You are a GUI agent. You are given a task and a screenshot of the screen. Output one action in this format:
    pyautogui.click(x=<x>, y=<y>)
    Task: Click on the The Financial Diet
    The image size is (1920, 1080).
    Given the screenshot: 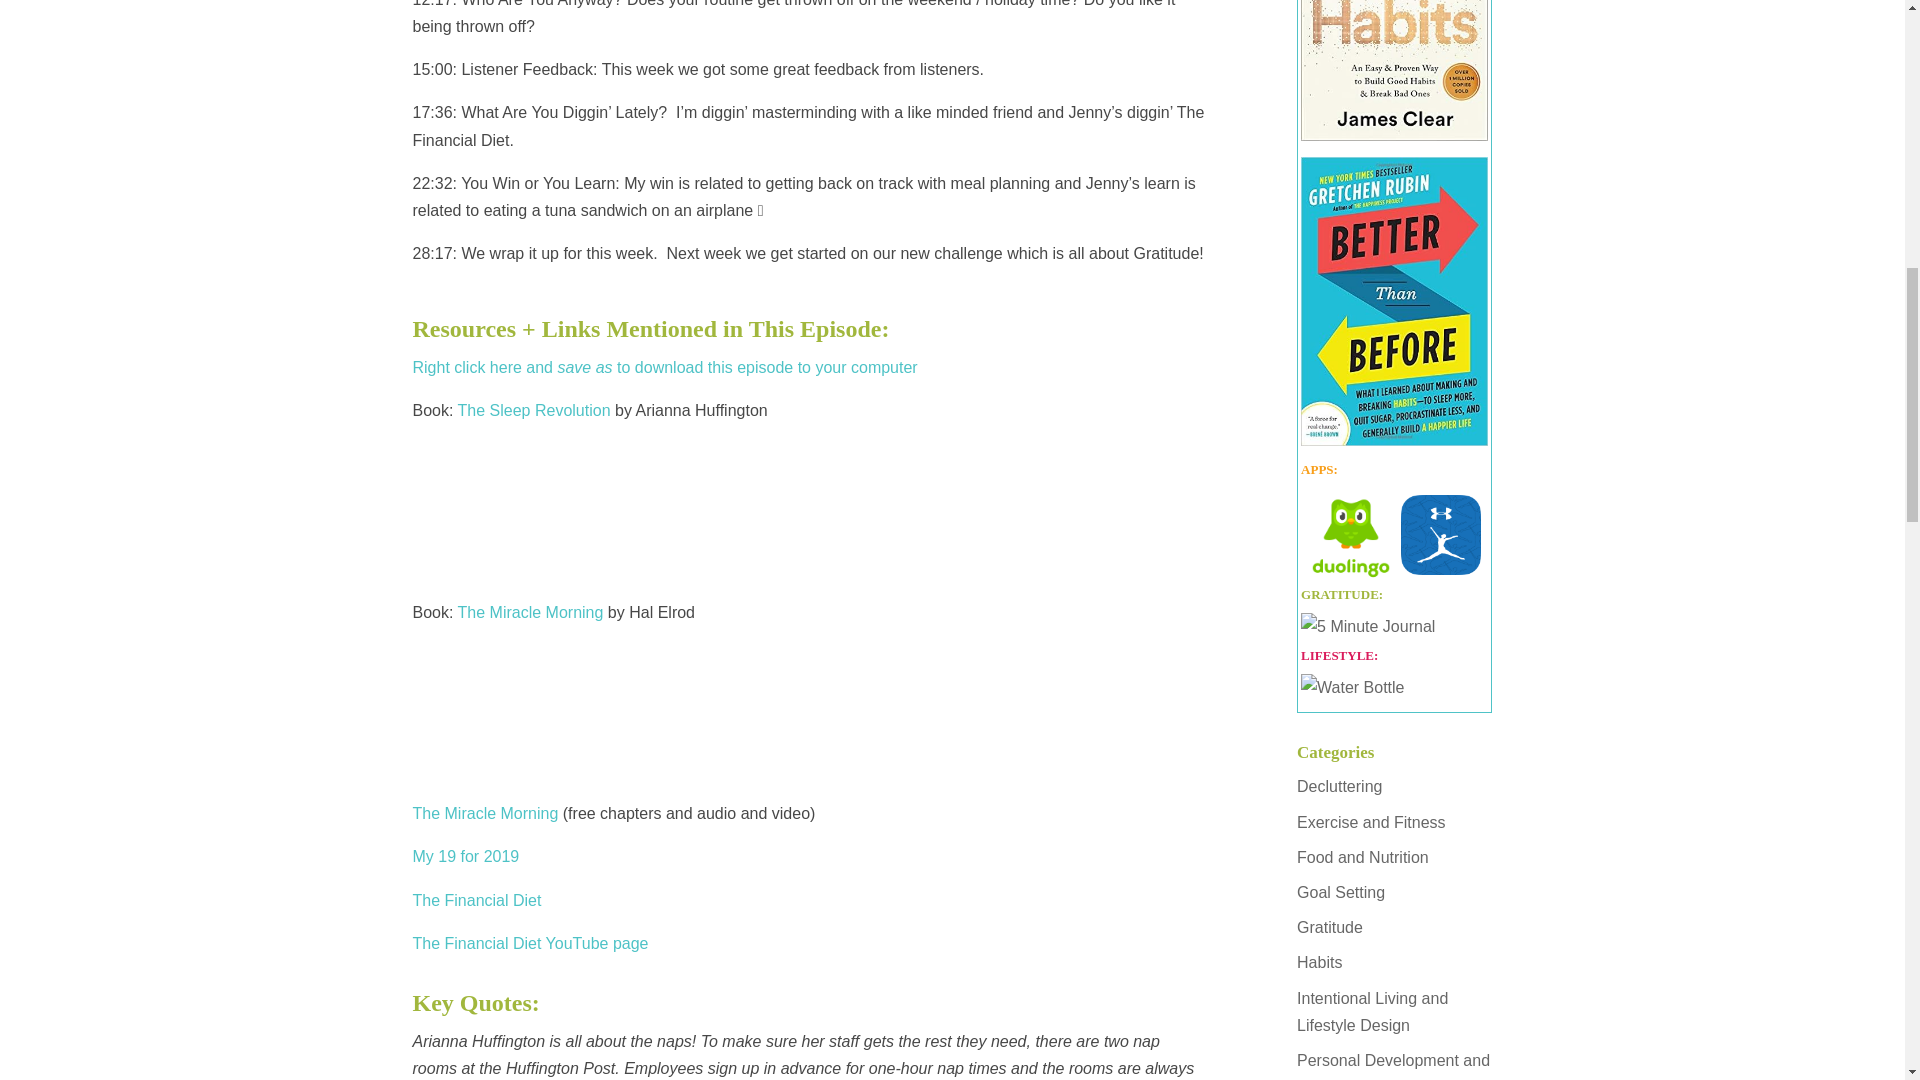 What is the action you would take?
    pyautogui.click(x=476, y=900)
    